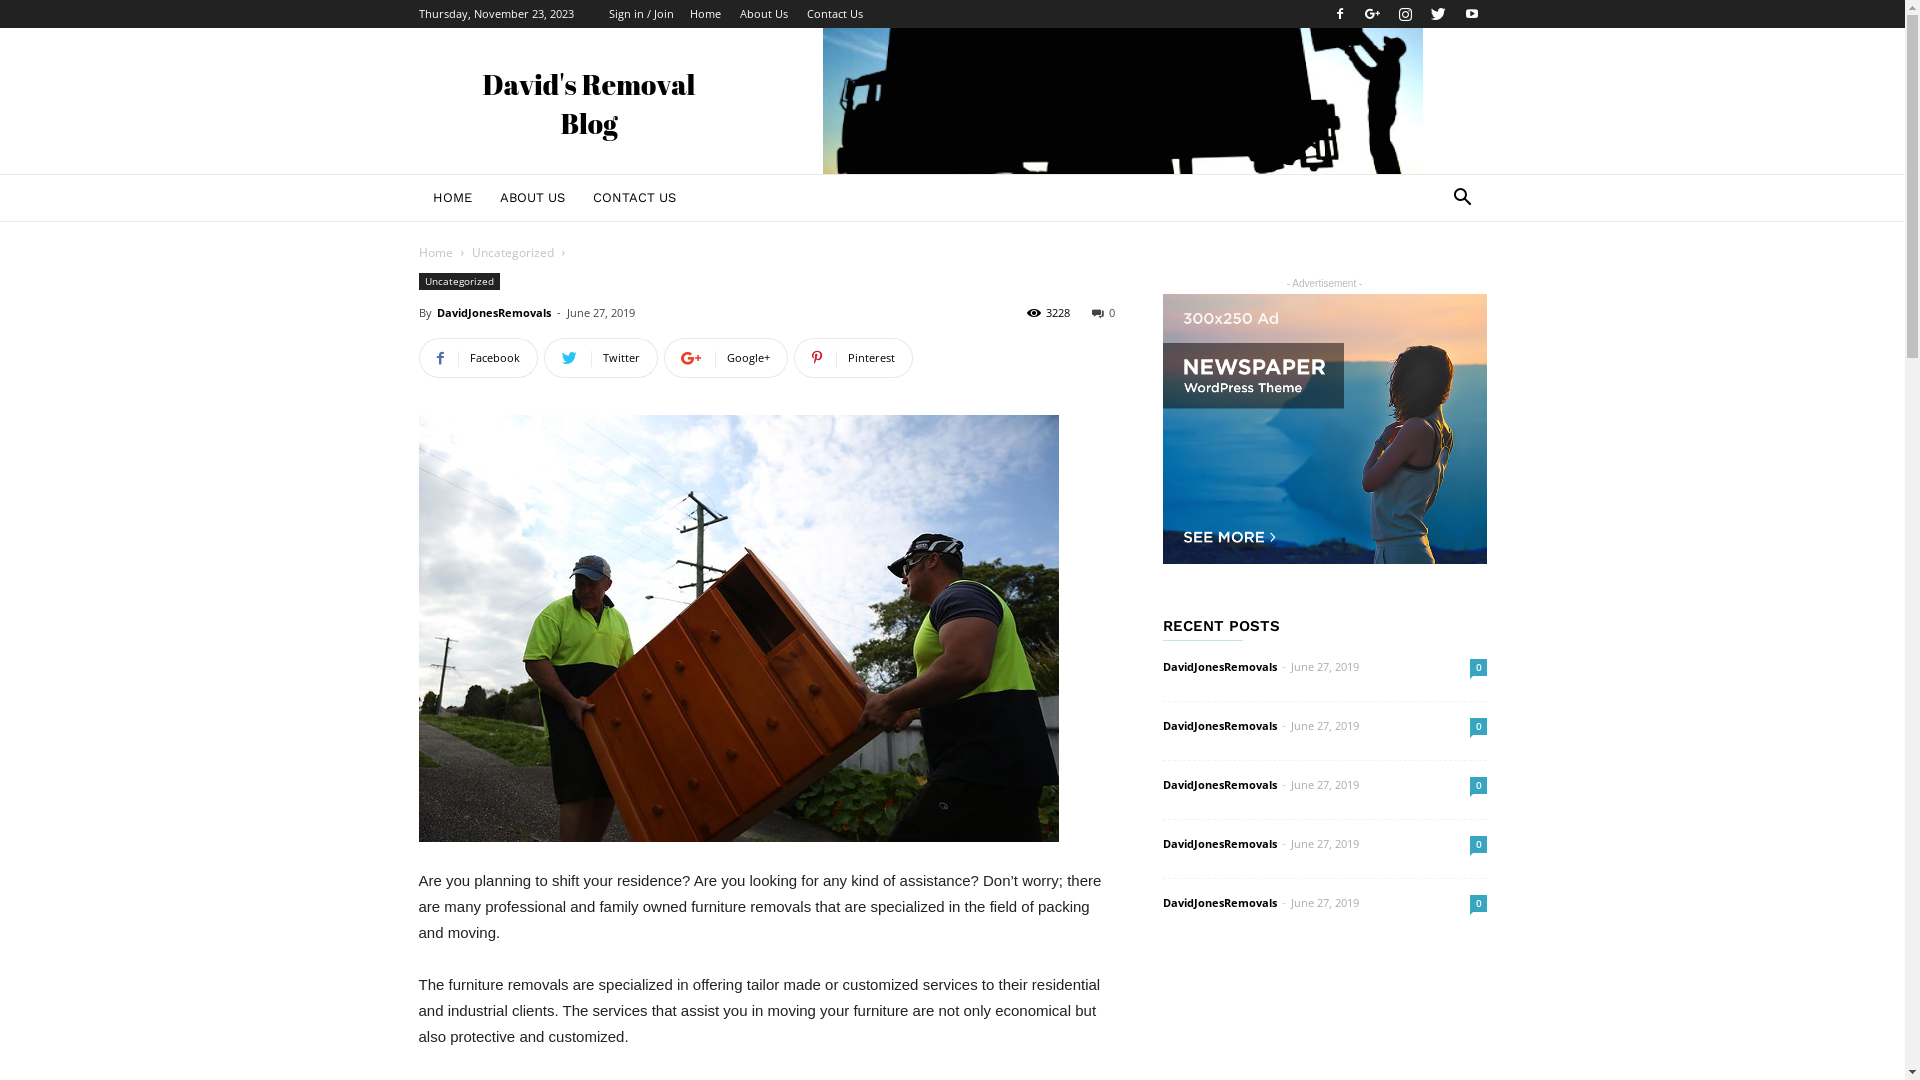  I want to click on CONTACT US, so click(634, 198).